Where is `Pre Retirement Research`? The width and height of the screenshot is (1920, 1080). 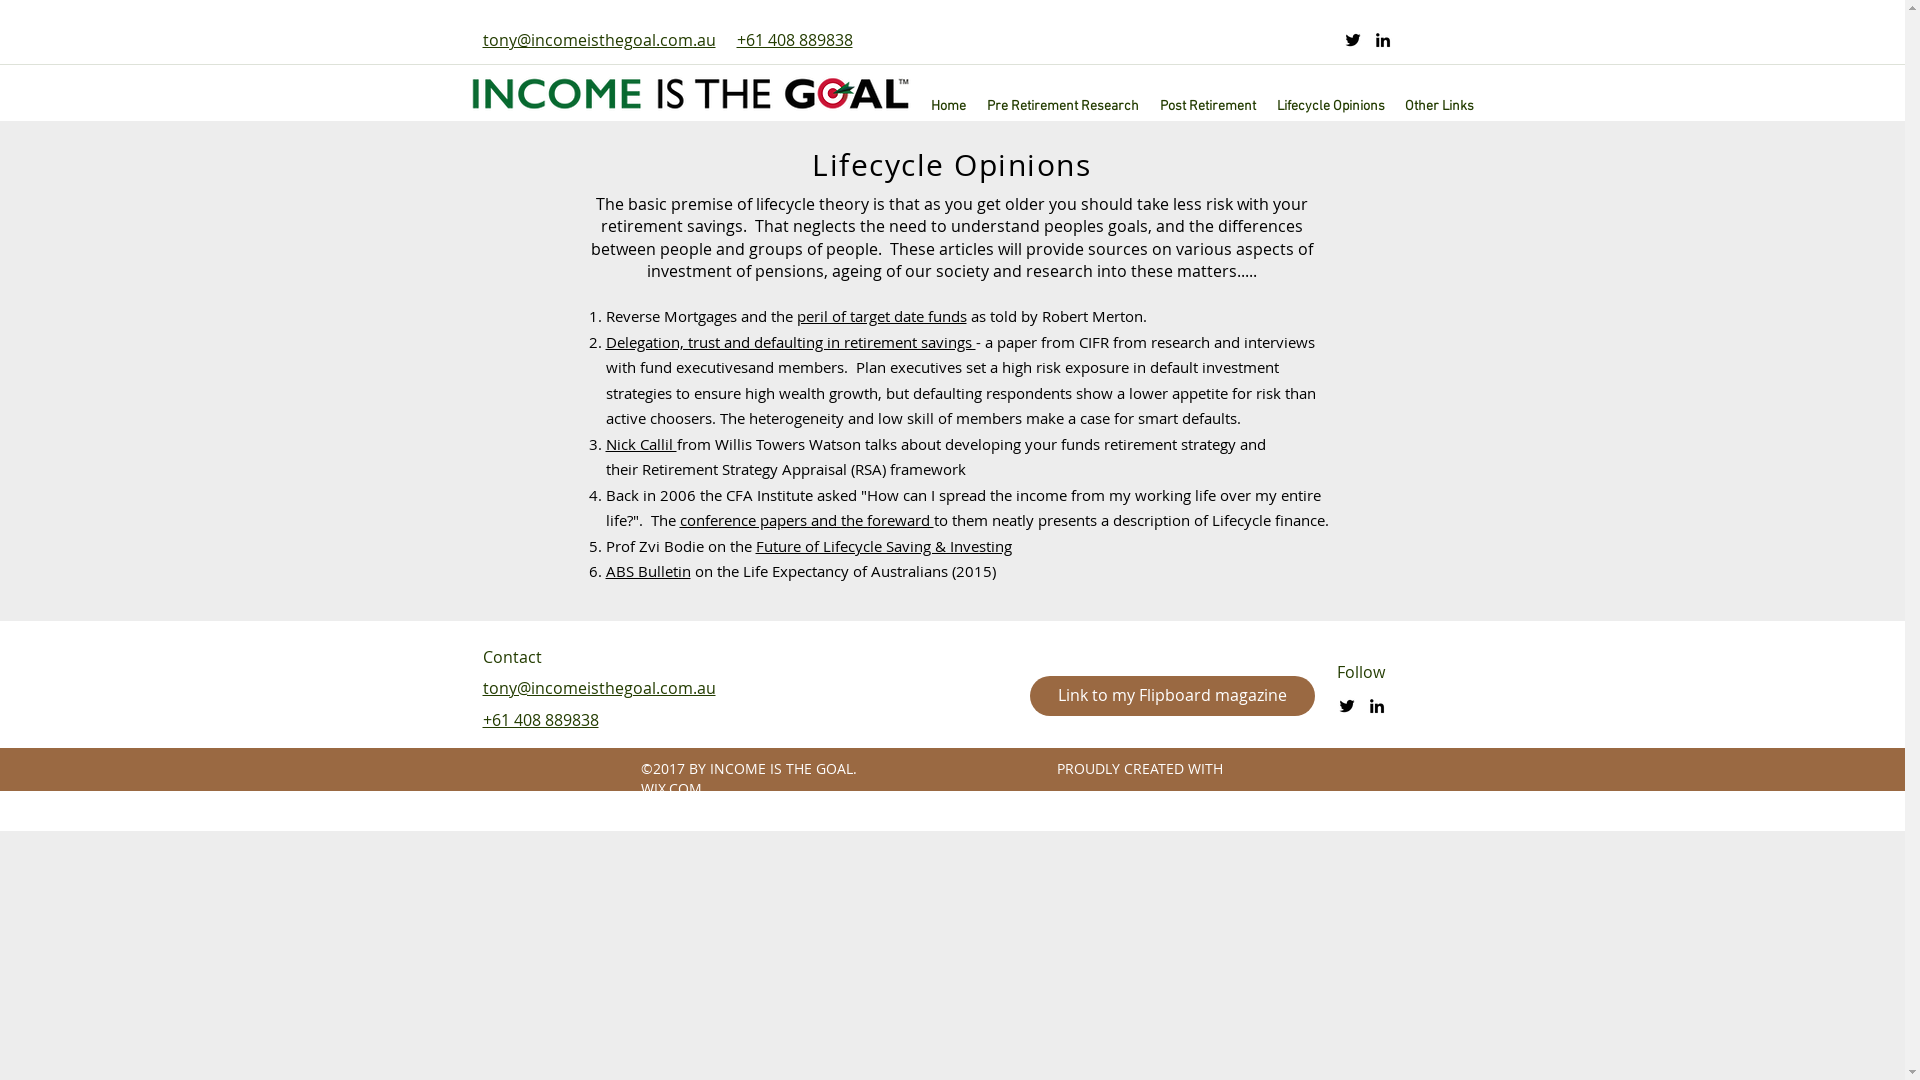 Pre Retirement Research is located at coordinates (1062, 106).